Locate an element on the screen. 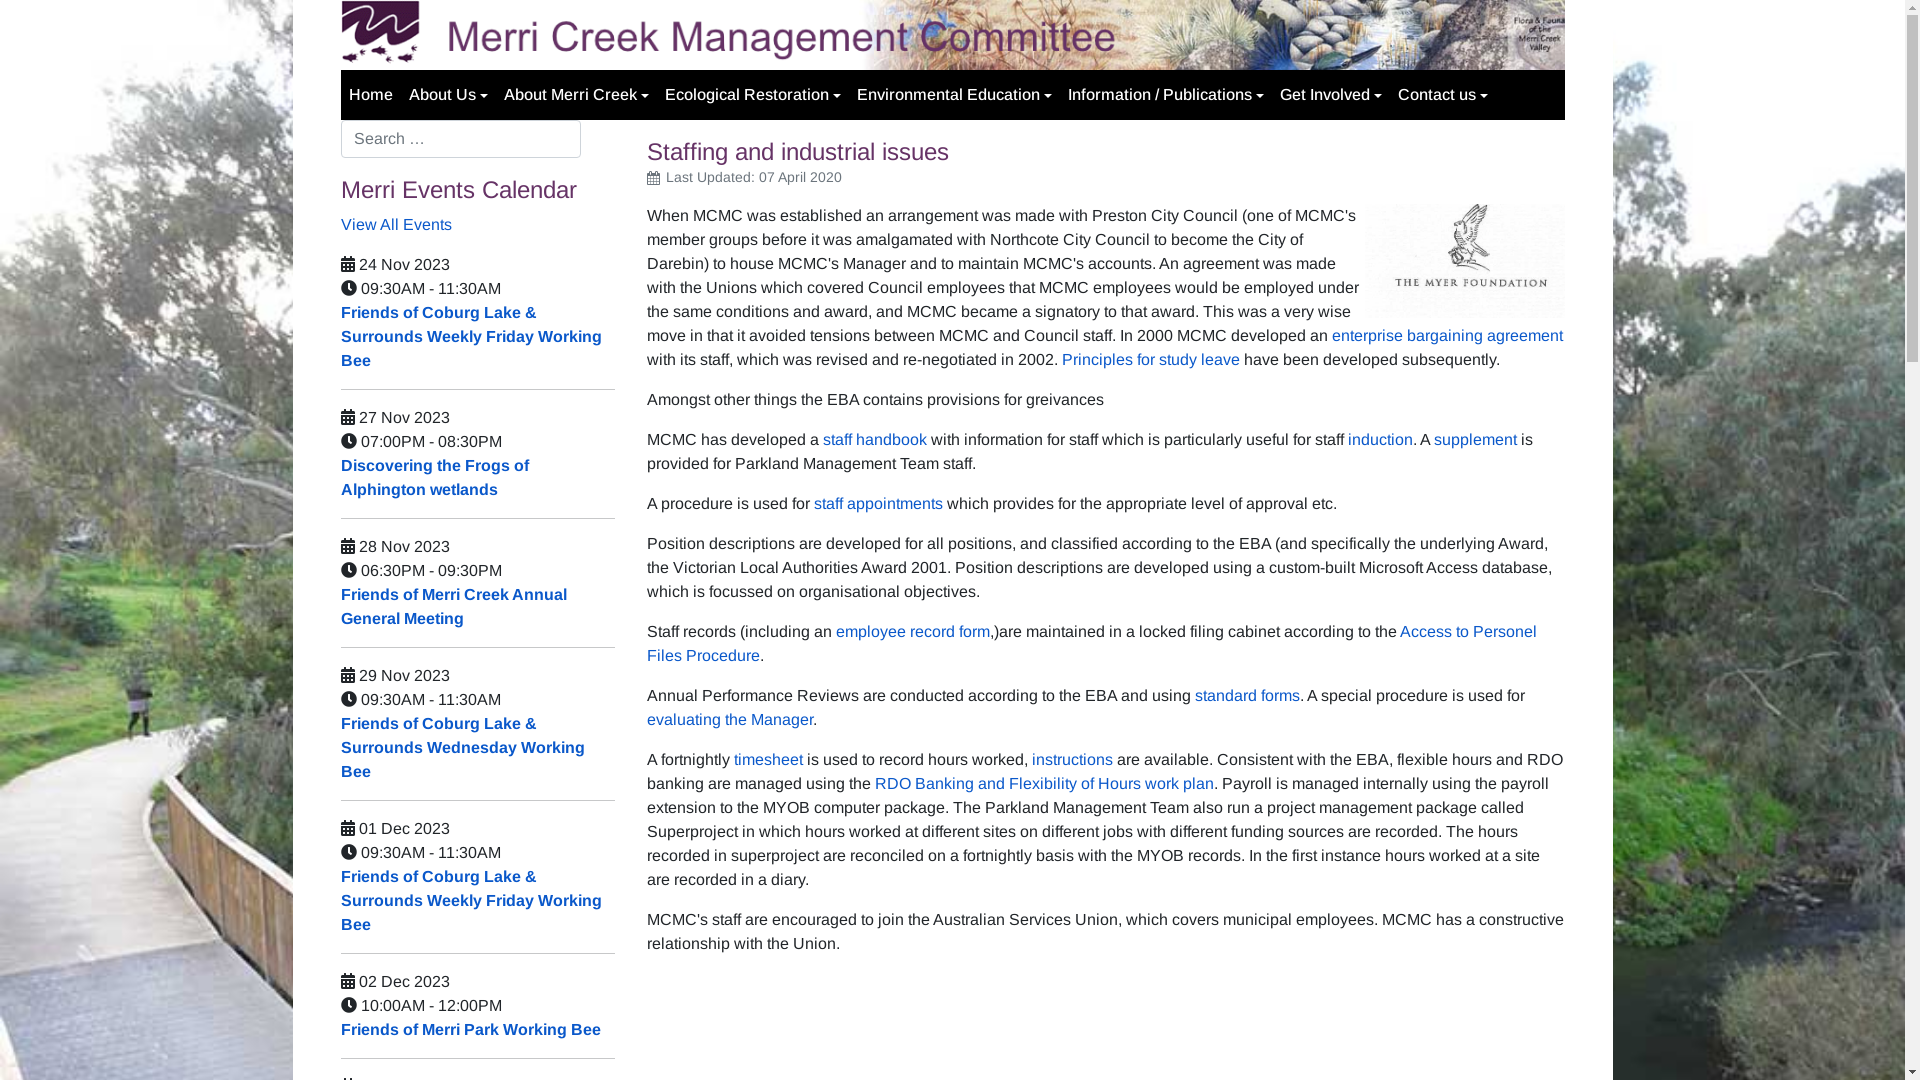 The width and height of the screenshot is (1920, 1080). supplement is located at coordinates (1476, 440).